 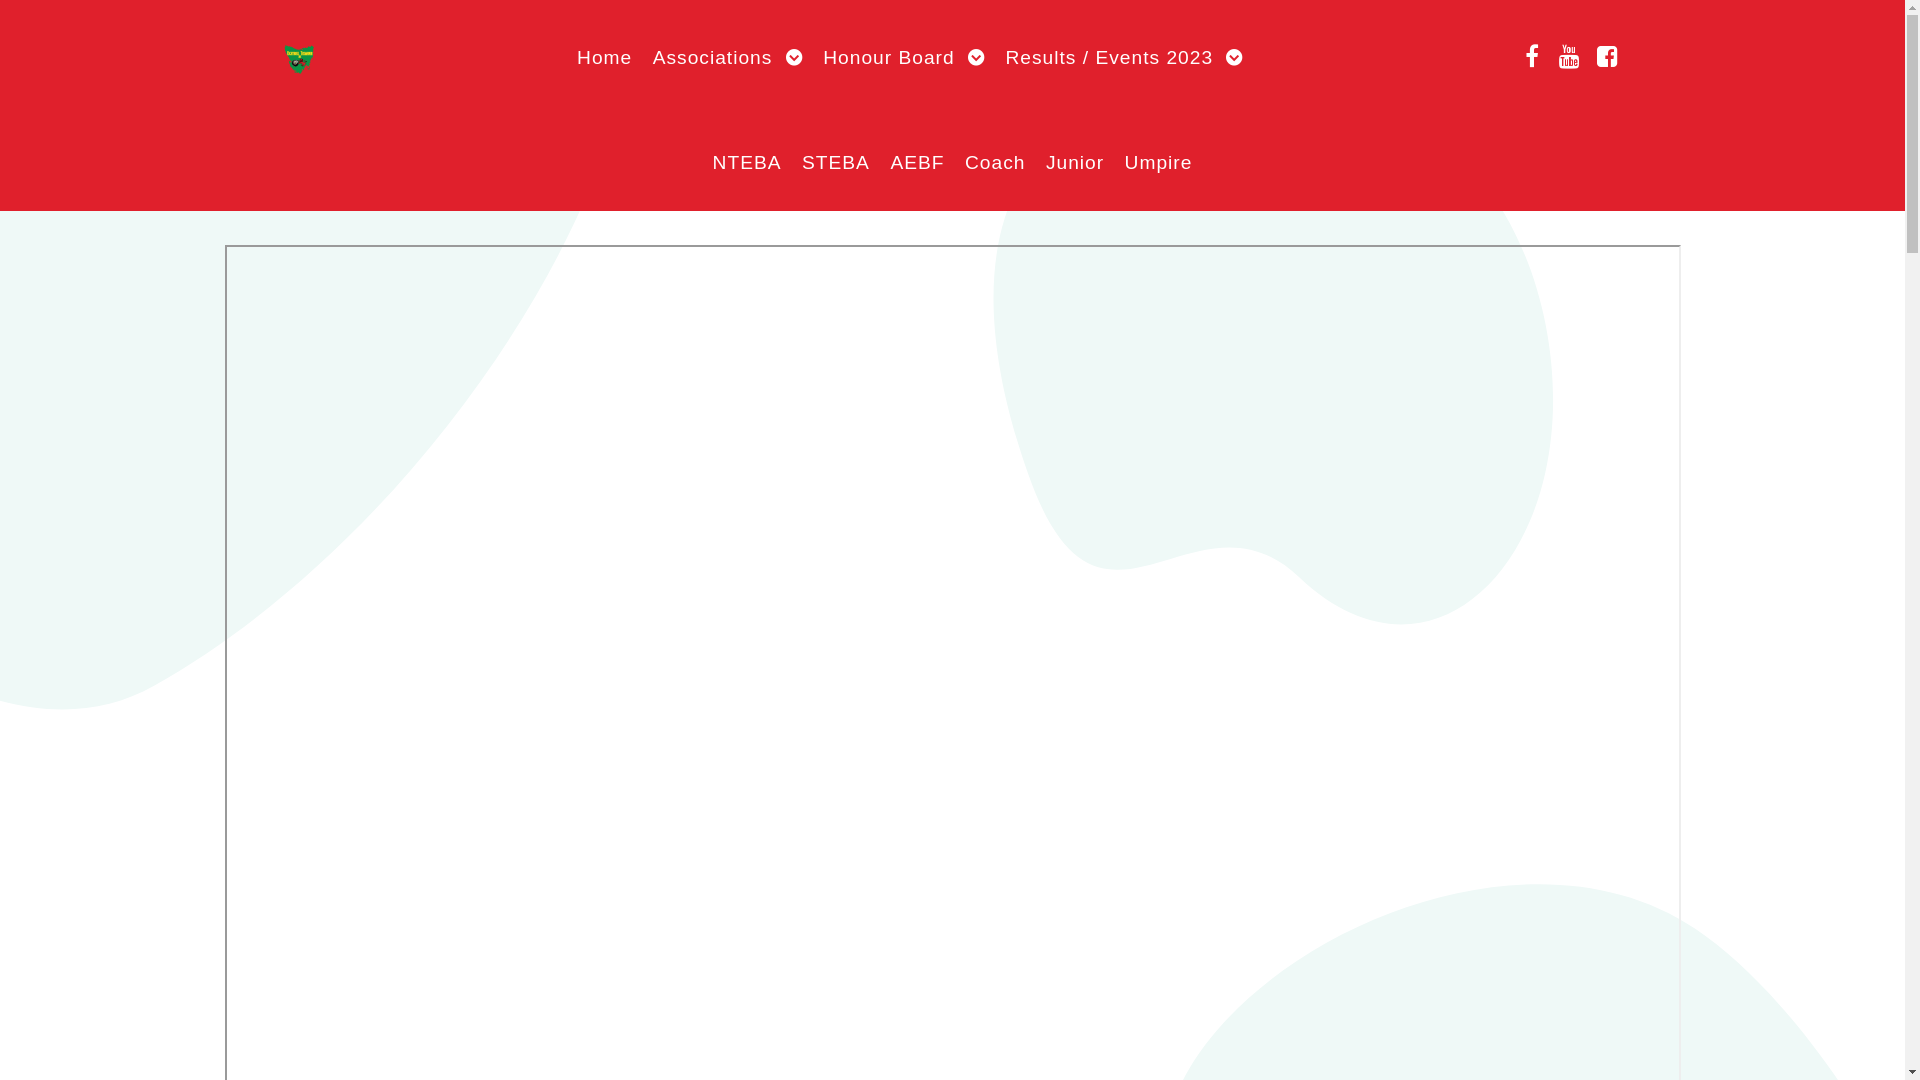 I want to click on Umpire, so click(x=1159, y=162).